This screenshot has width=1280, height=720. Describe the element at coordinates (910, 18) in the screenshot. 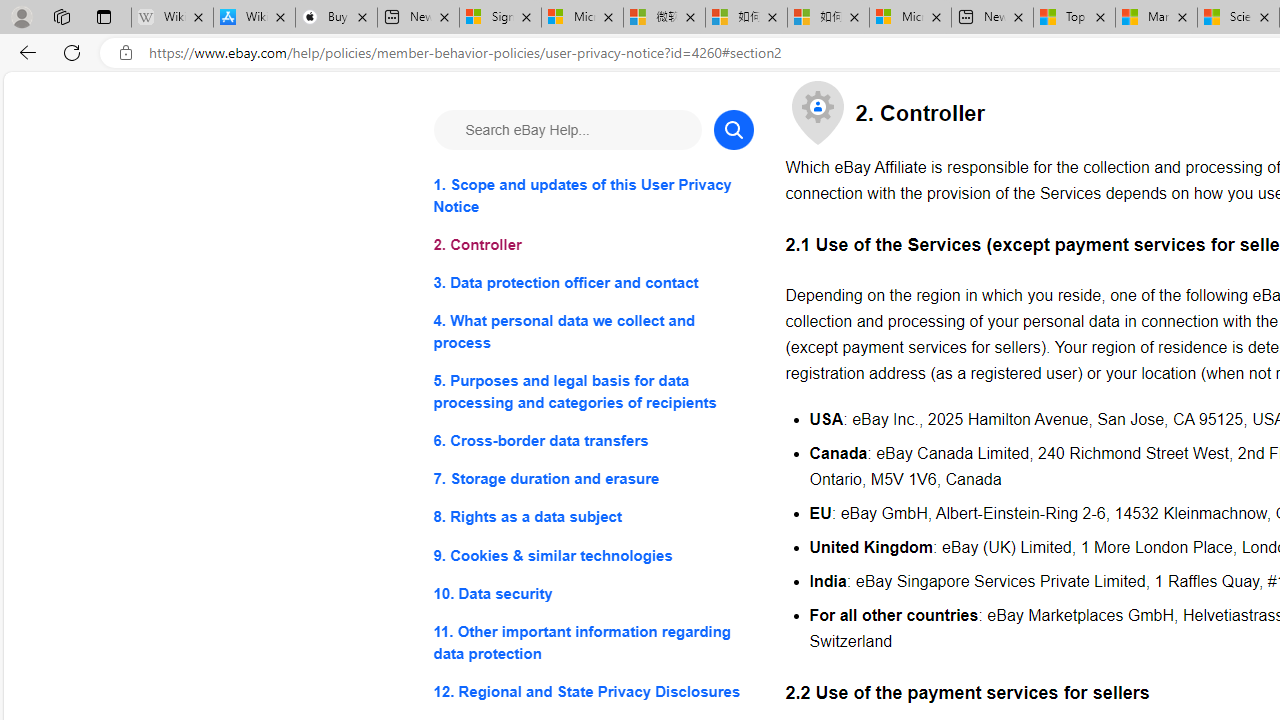

I see `Microsoft account | Account Checkup` at that location.